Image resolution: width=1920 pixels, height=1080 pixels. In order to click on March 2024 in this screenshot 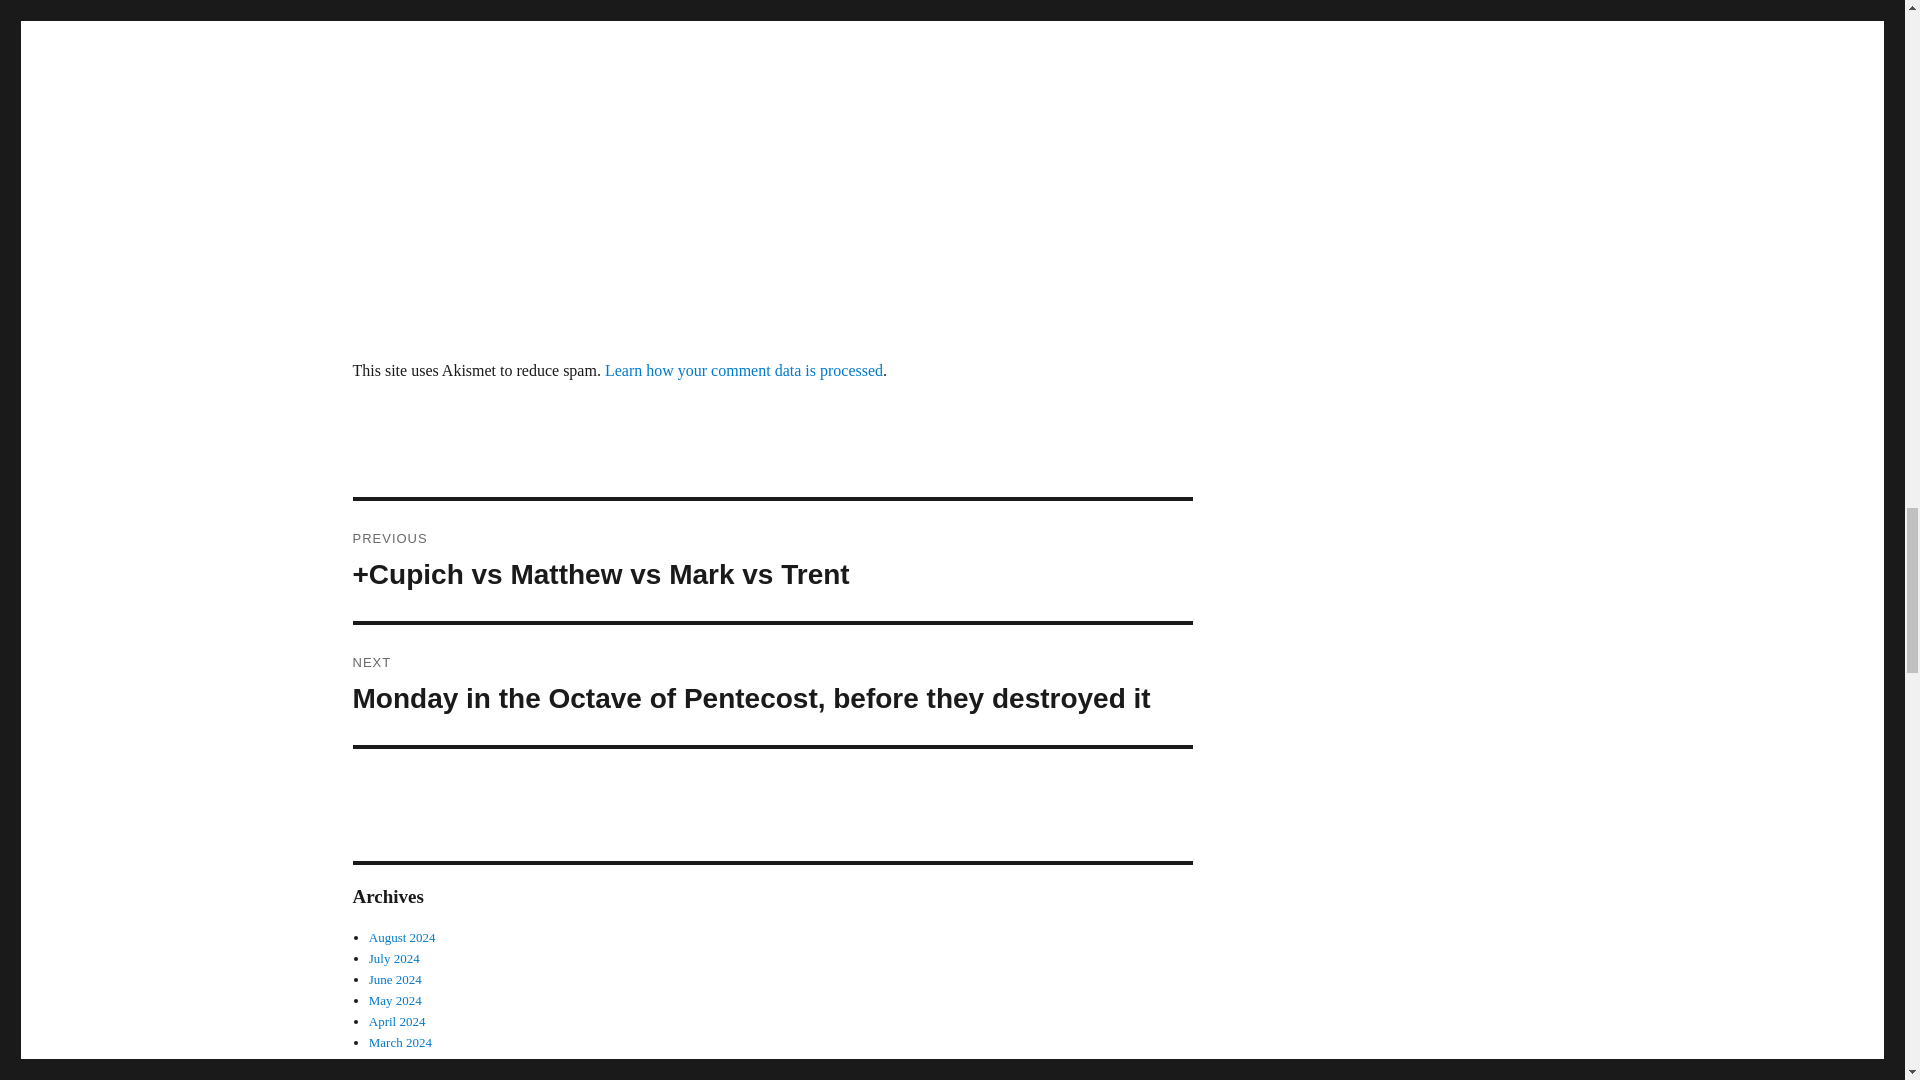, I will do `click(400, 1042)`.